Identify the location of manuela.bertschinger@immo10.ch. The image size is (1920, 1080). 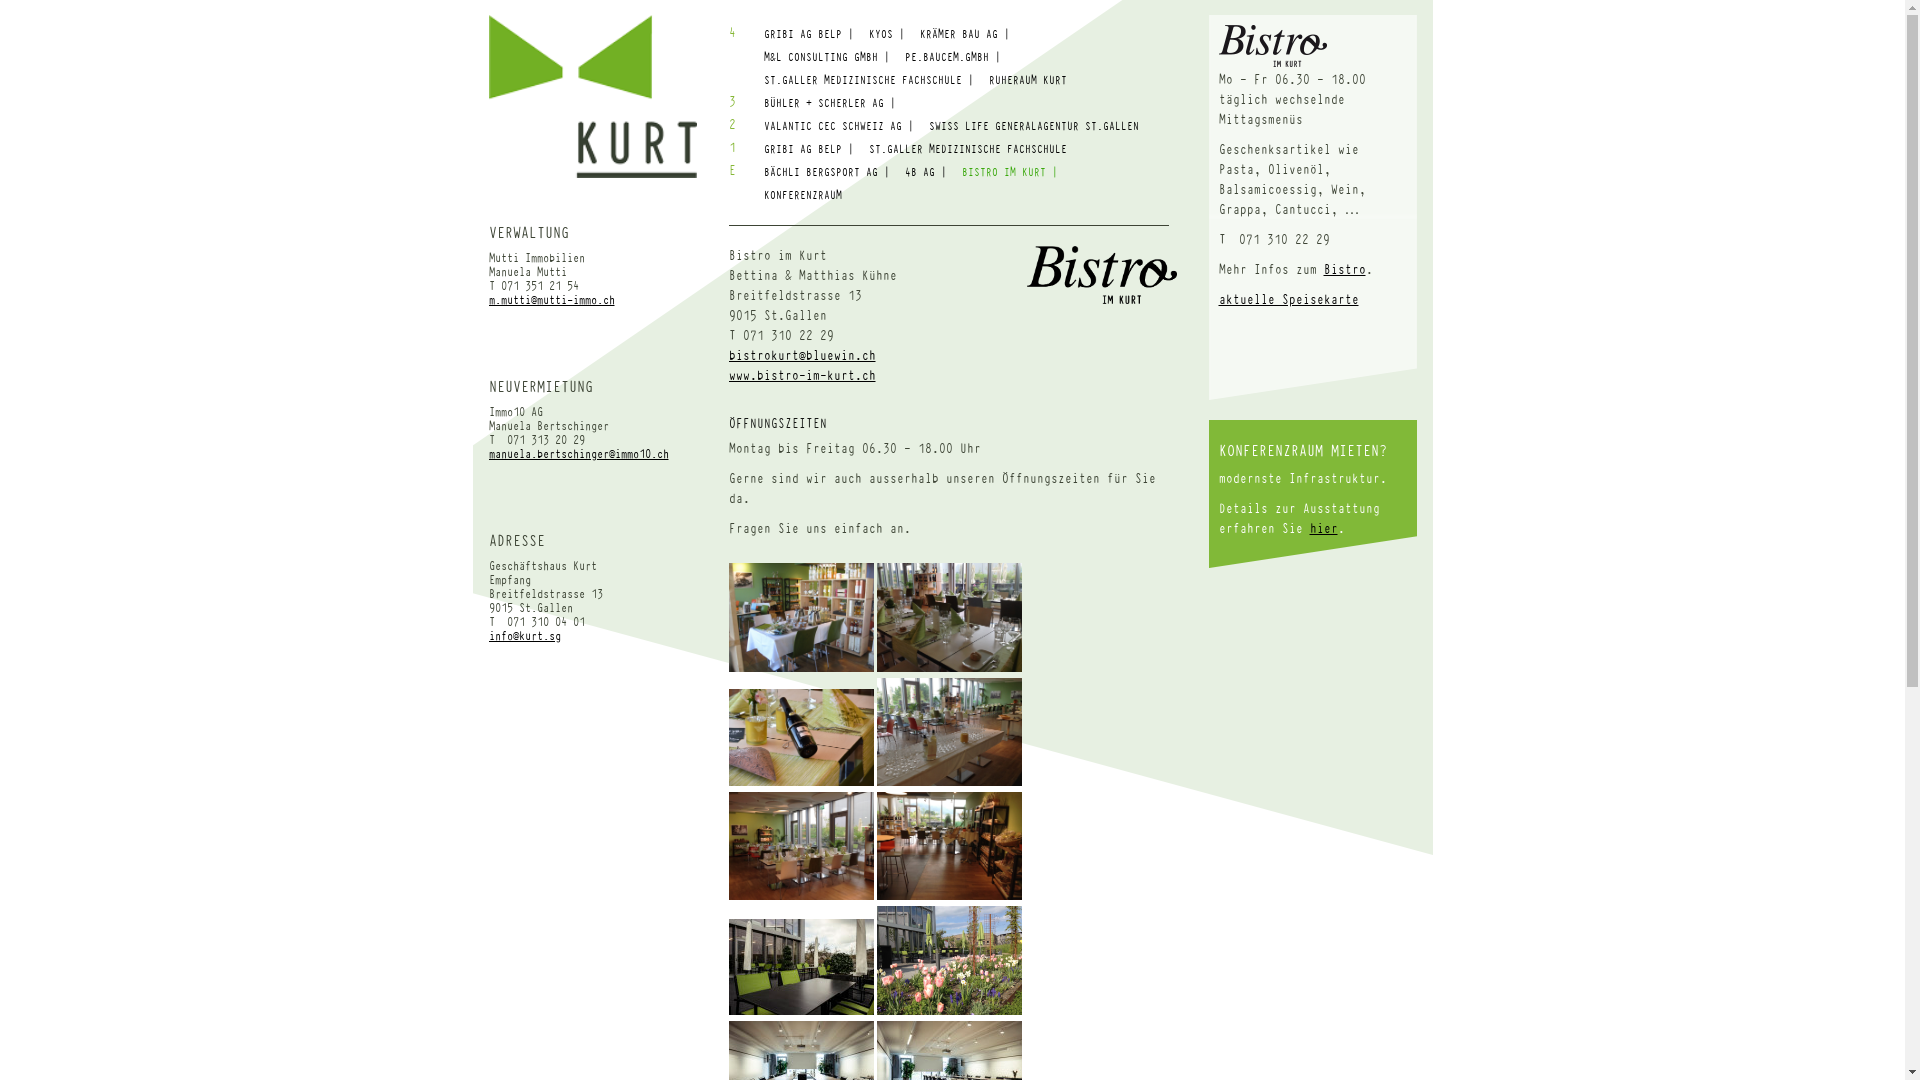
(578, 454).